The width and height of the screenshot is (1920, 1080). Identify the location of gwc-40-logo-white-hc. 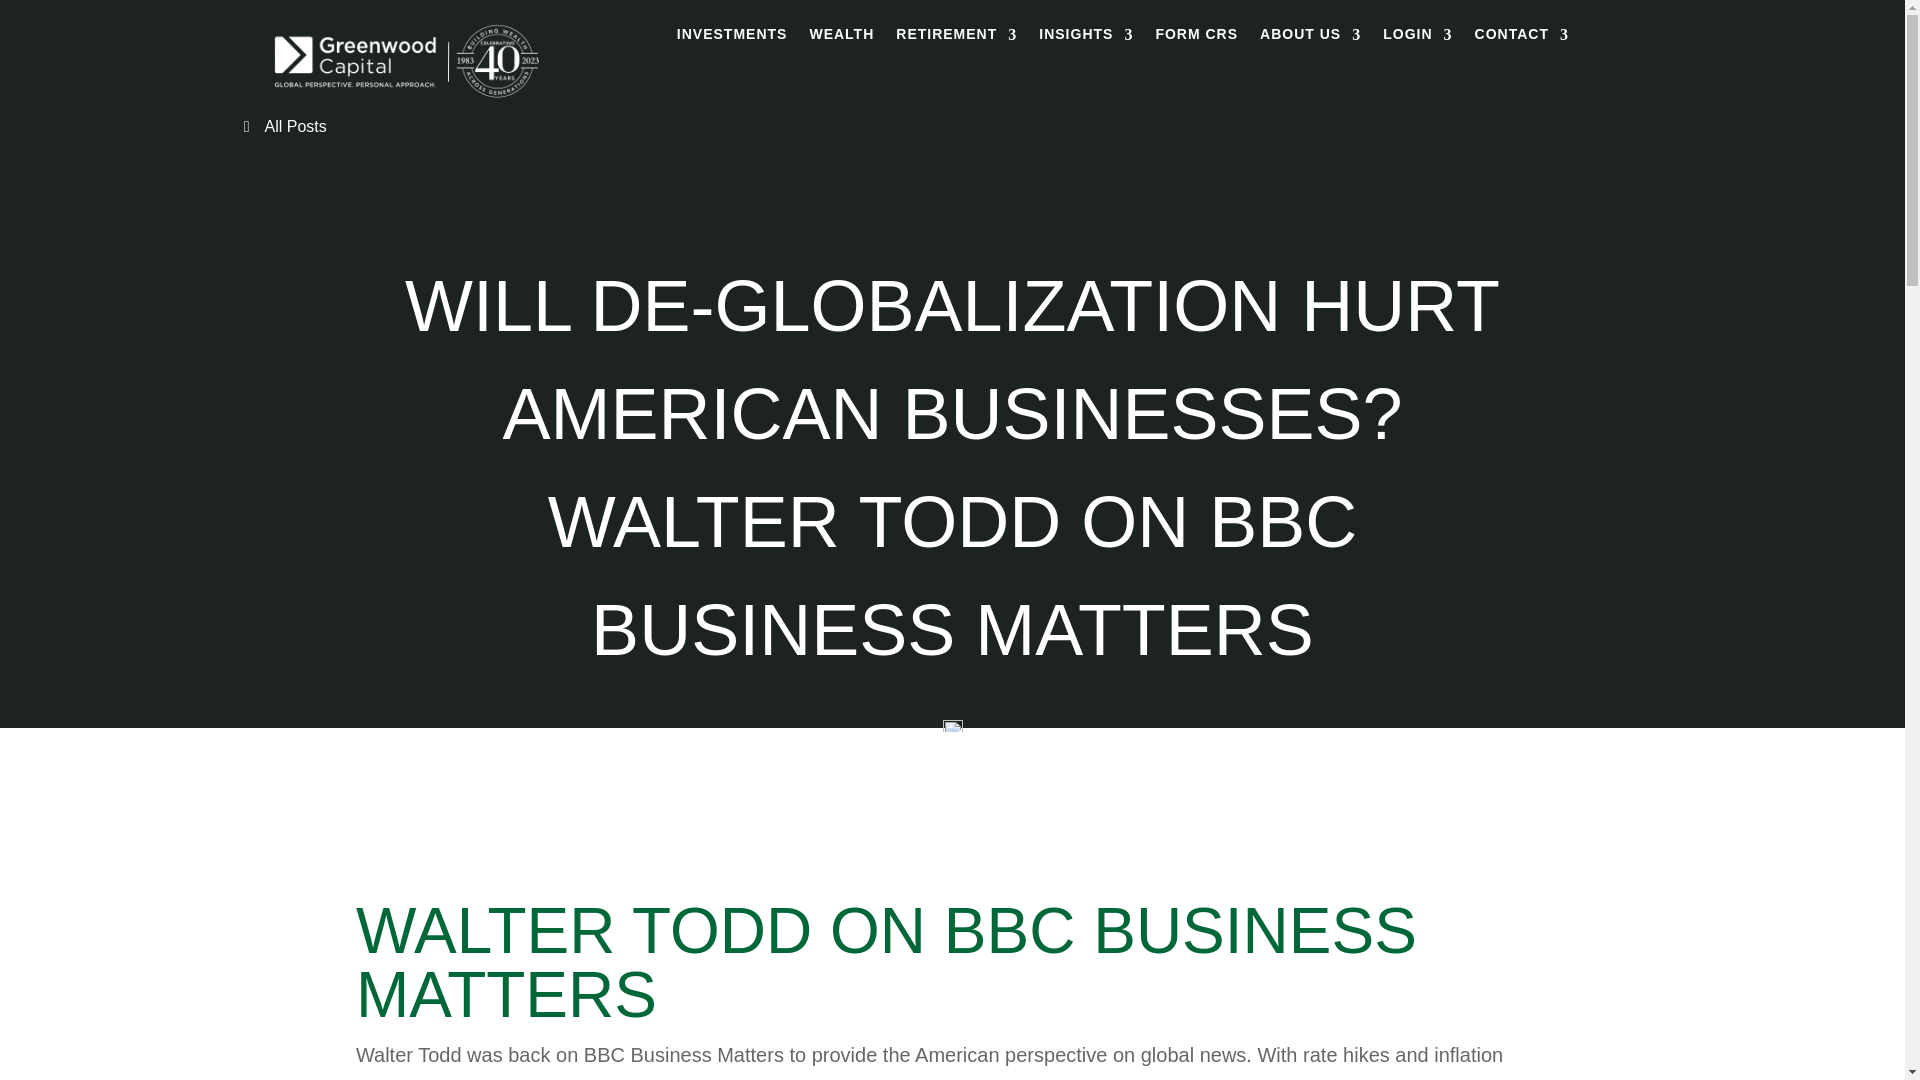
(406, 100).